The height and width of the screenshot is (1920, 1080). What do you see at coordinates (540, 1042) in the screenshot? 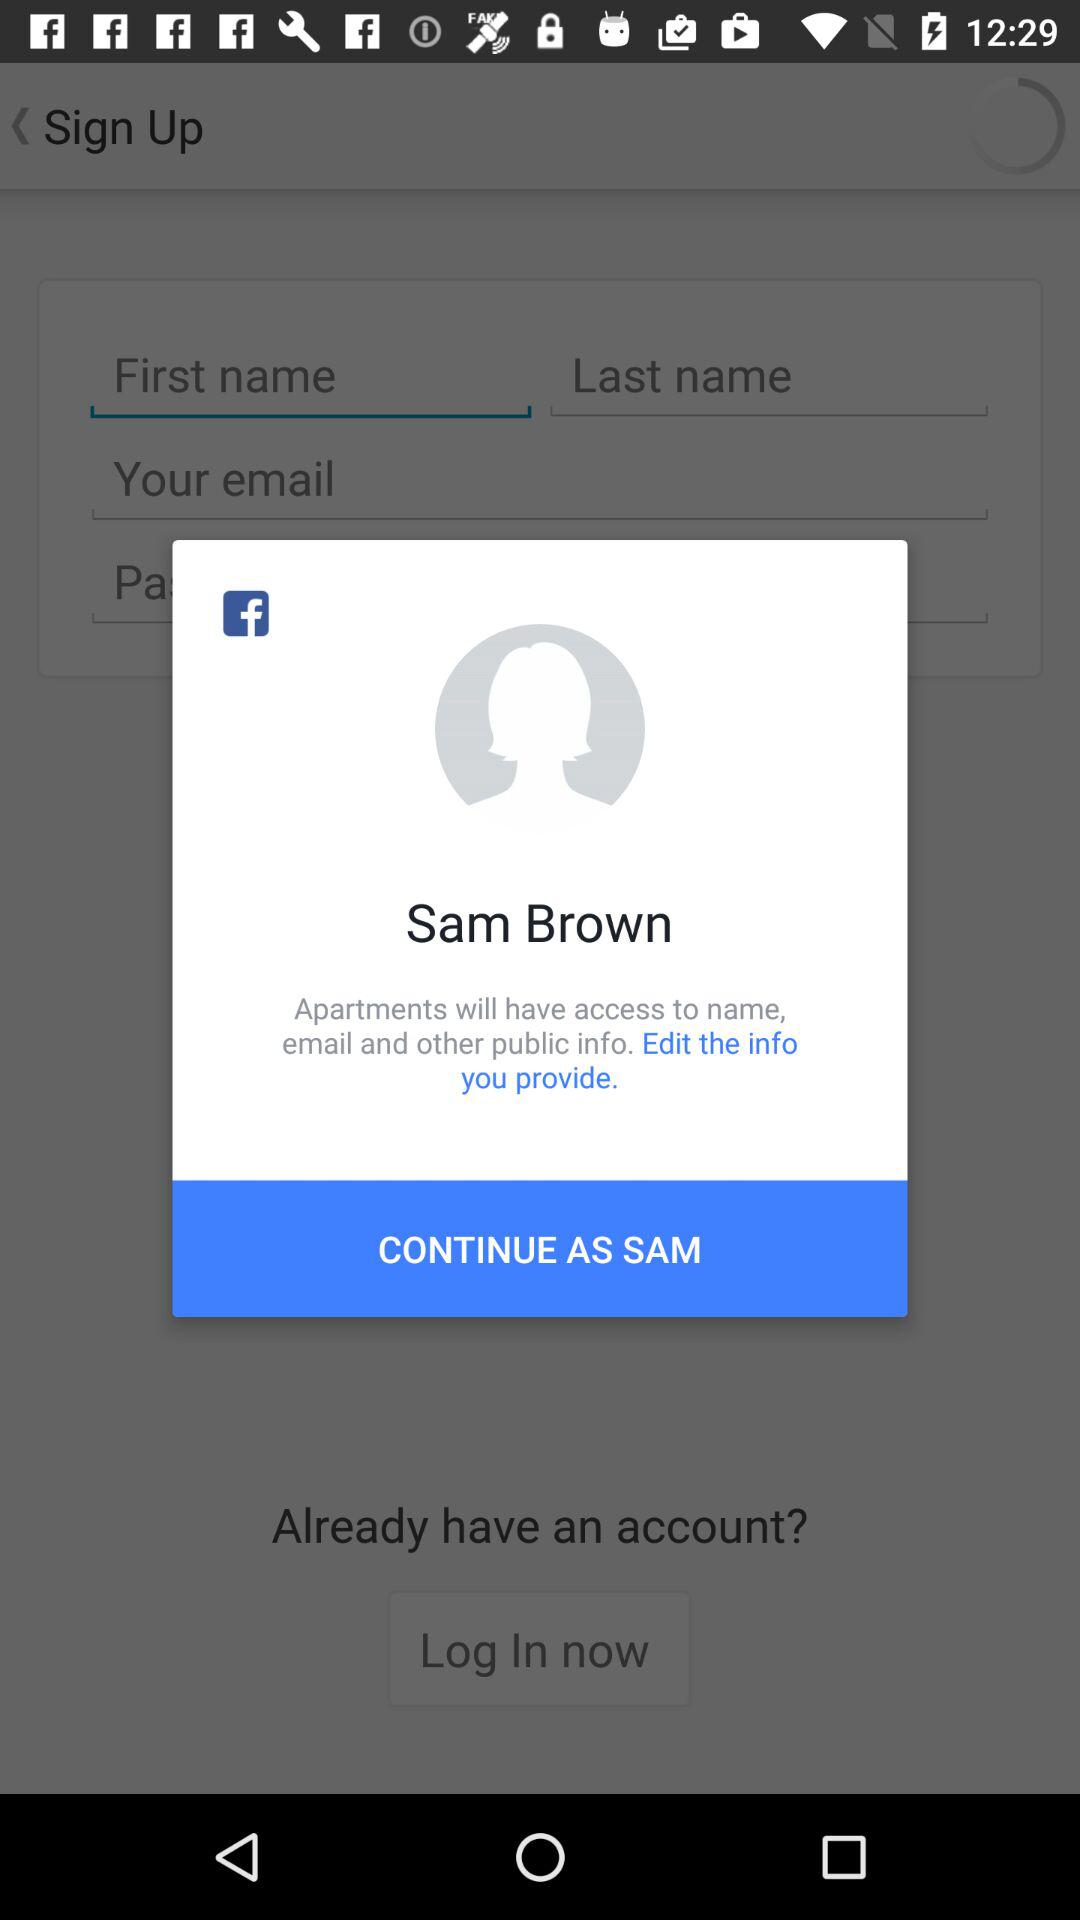
I see `select the icon above the continue as sam icon` at bounding box center [540, 1042].